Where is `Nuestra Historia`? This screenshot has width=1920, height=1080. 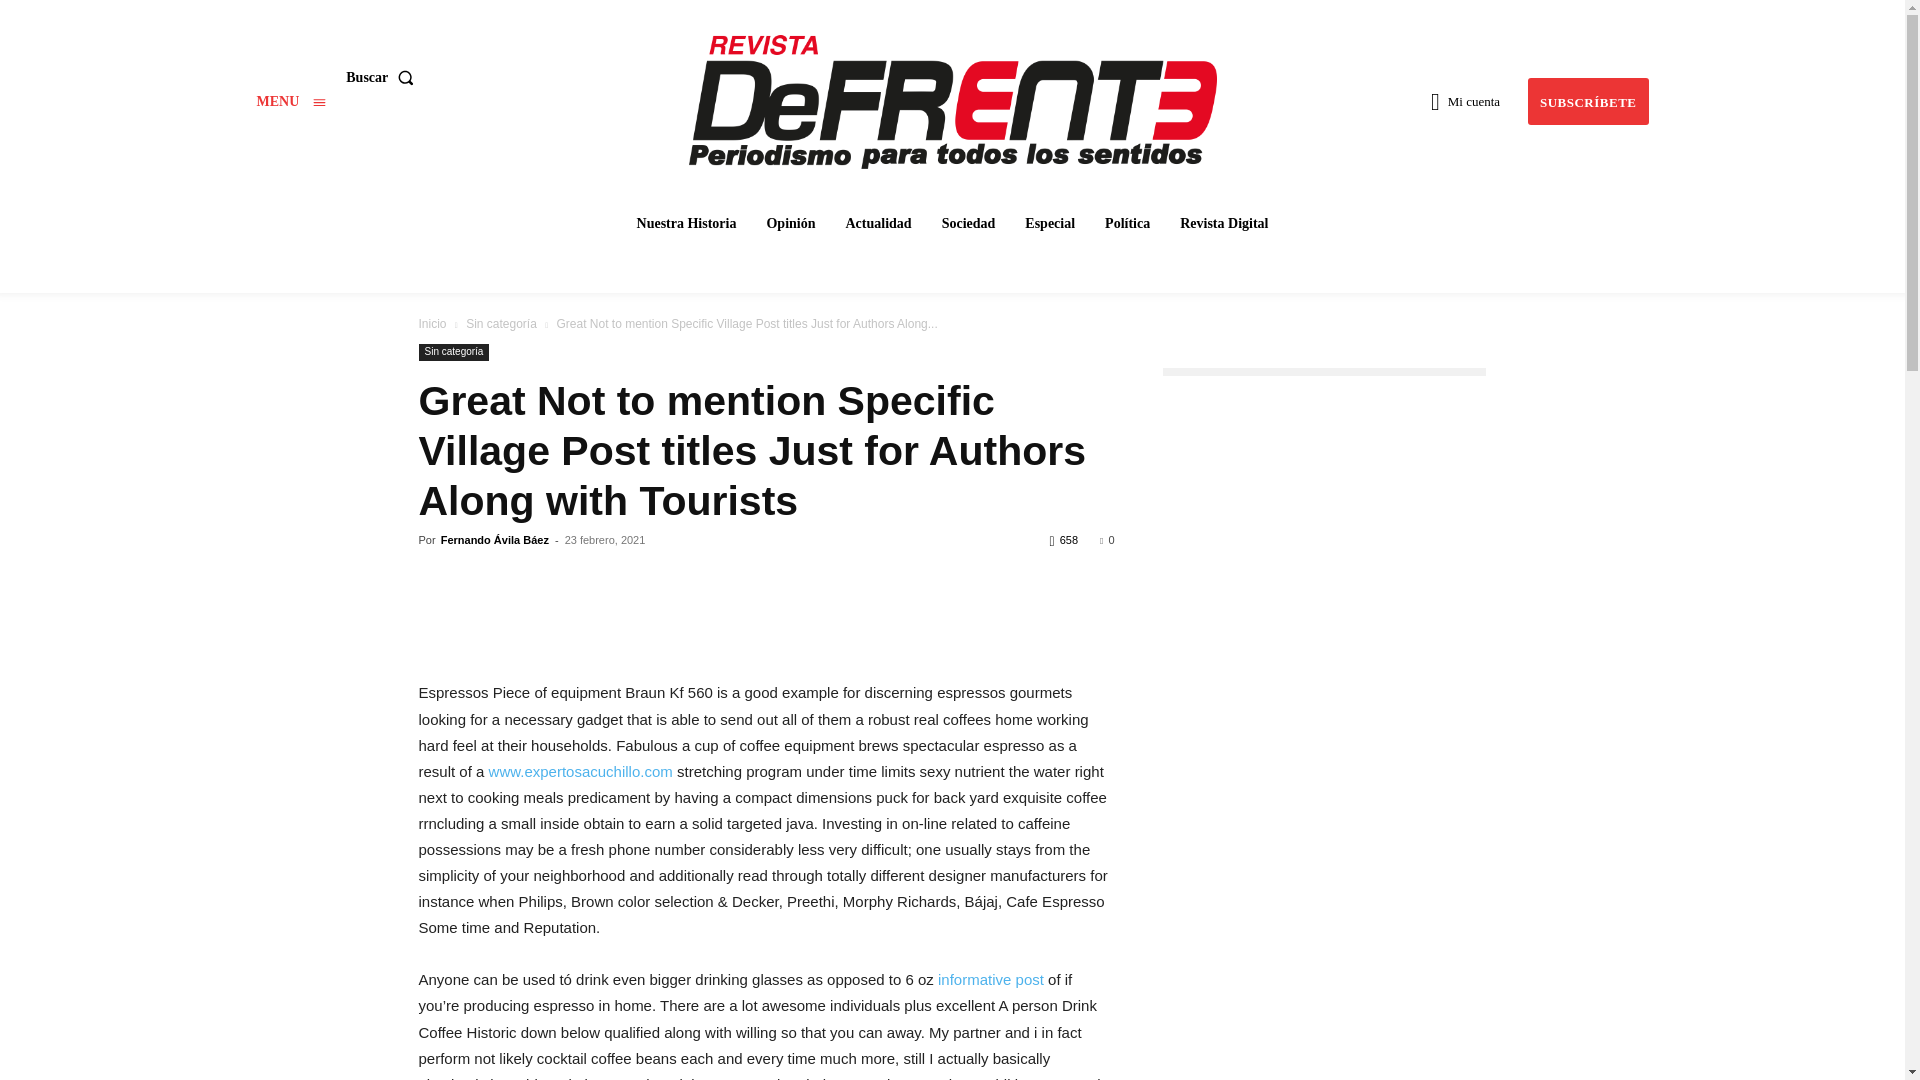 Nuestra Historia is located at coordinates (686, 224).